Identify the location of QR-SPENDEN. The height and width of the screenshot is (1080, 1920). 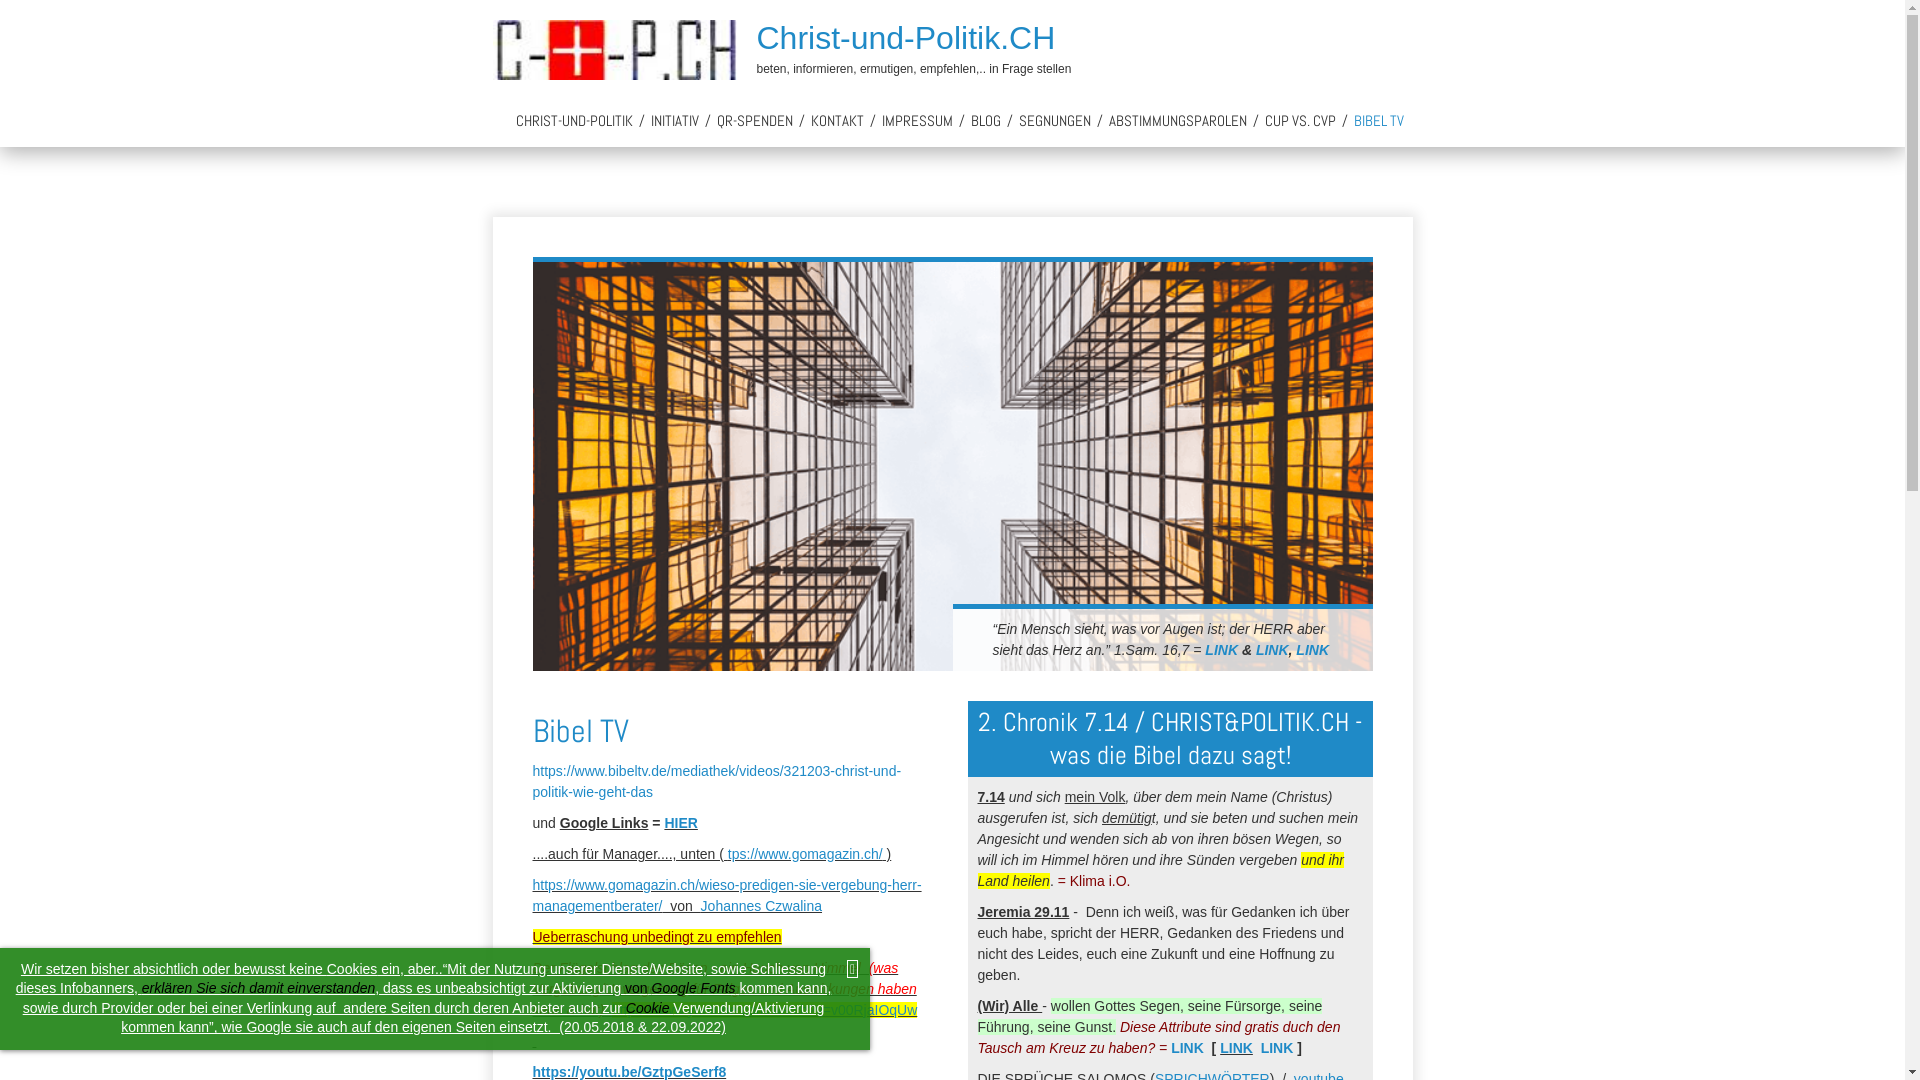
(755, 120).